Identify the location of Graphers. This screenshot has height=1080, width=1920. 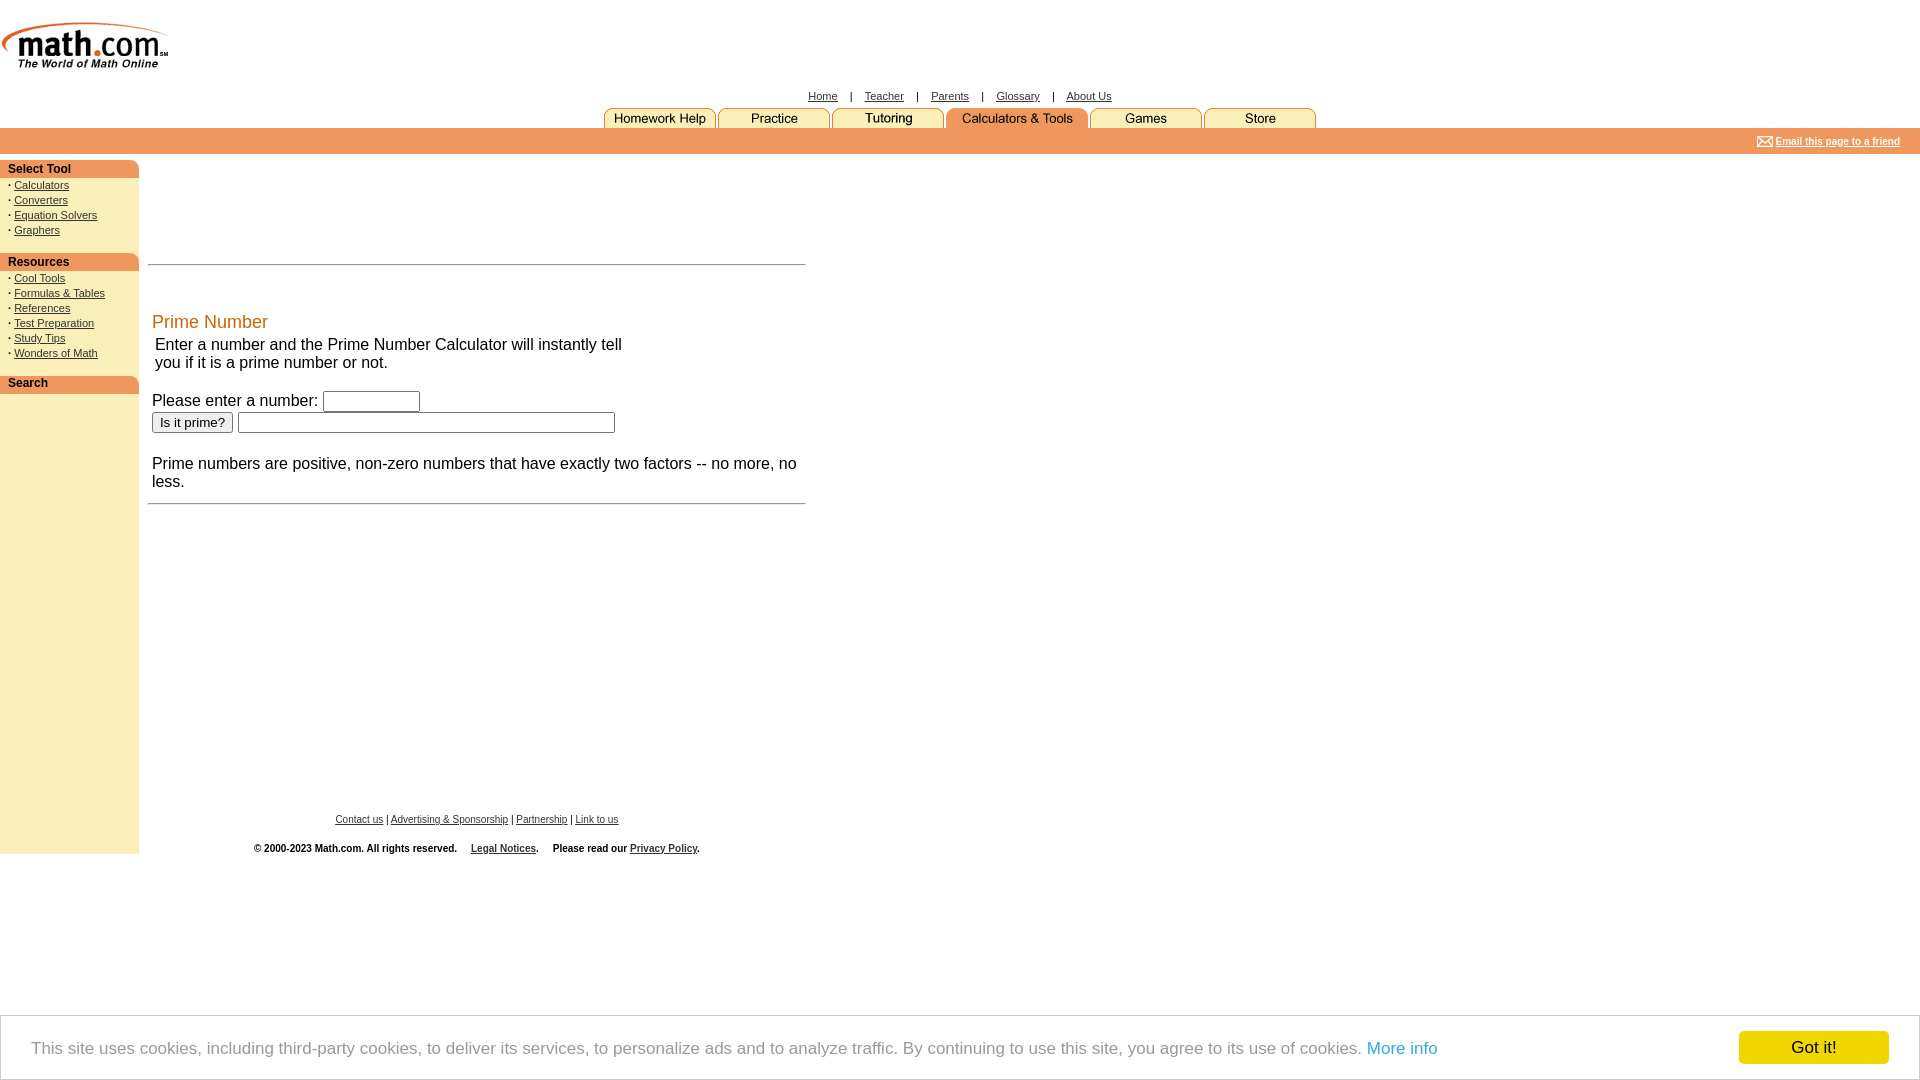
(37, 230).